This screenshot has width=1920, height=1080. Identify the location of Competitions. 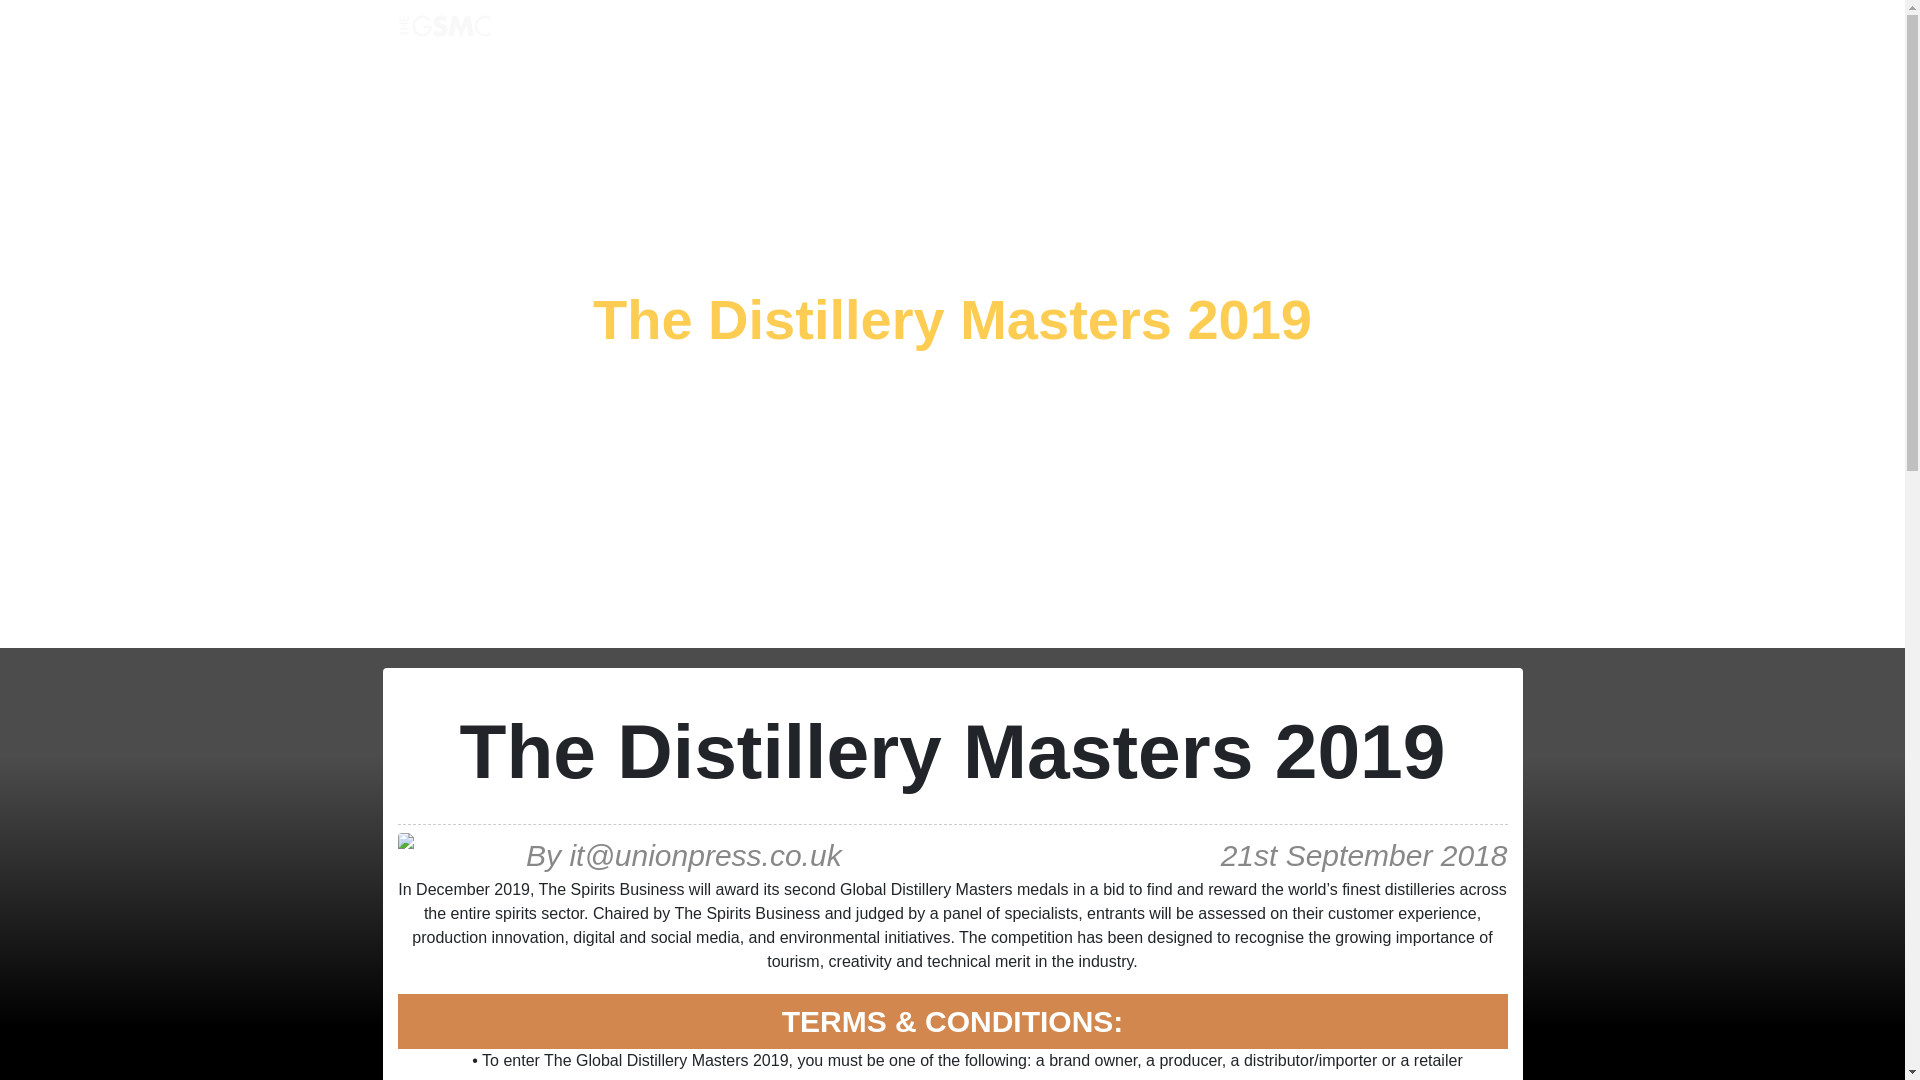
(690, 29).